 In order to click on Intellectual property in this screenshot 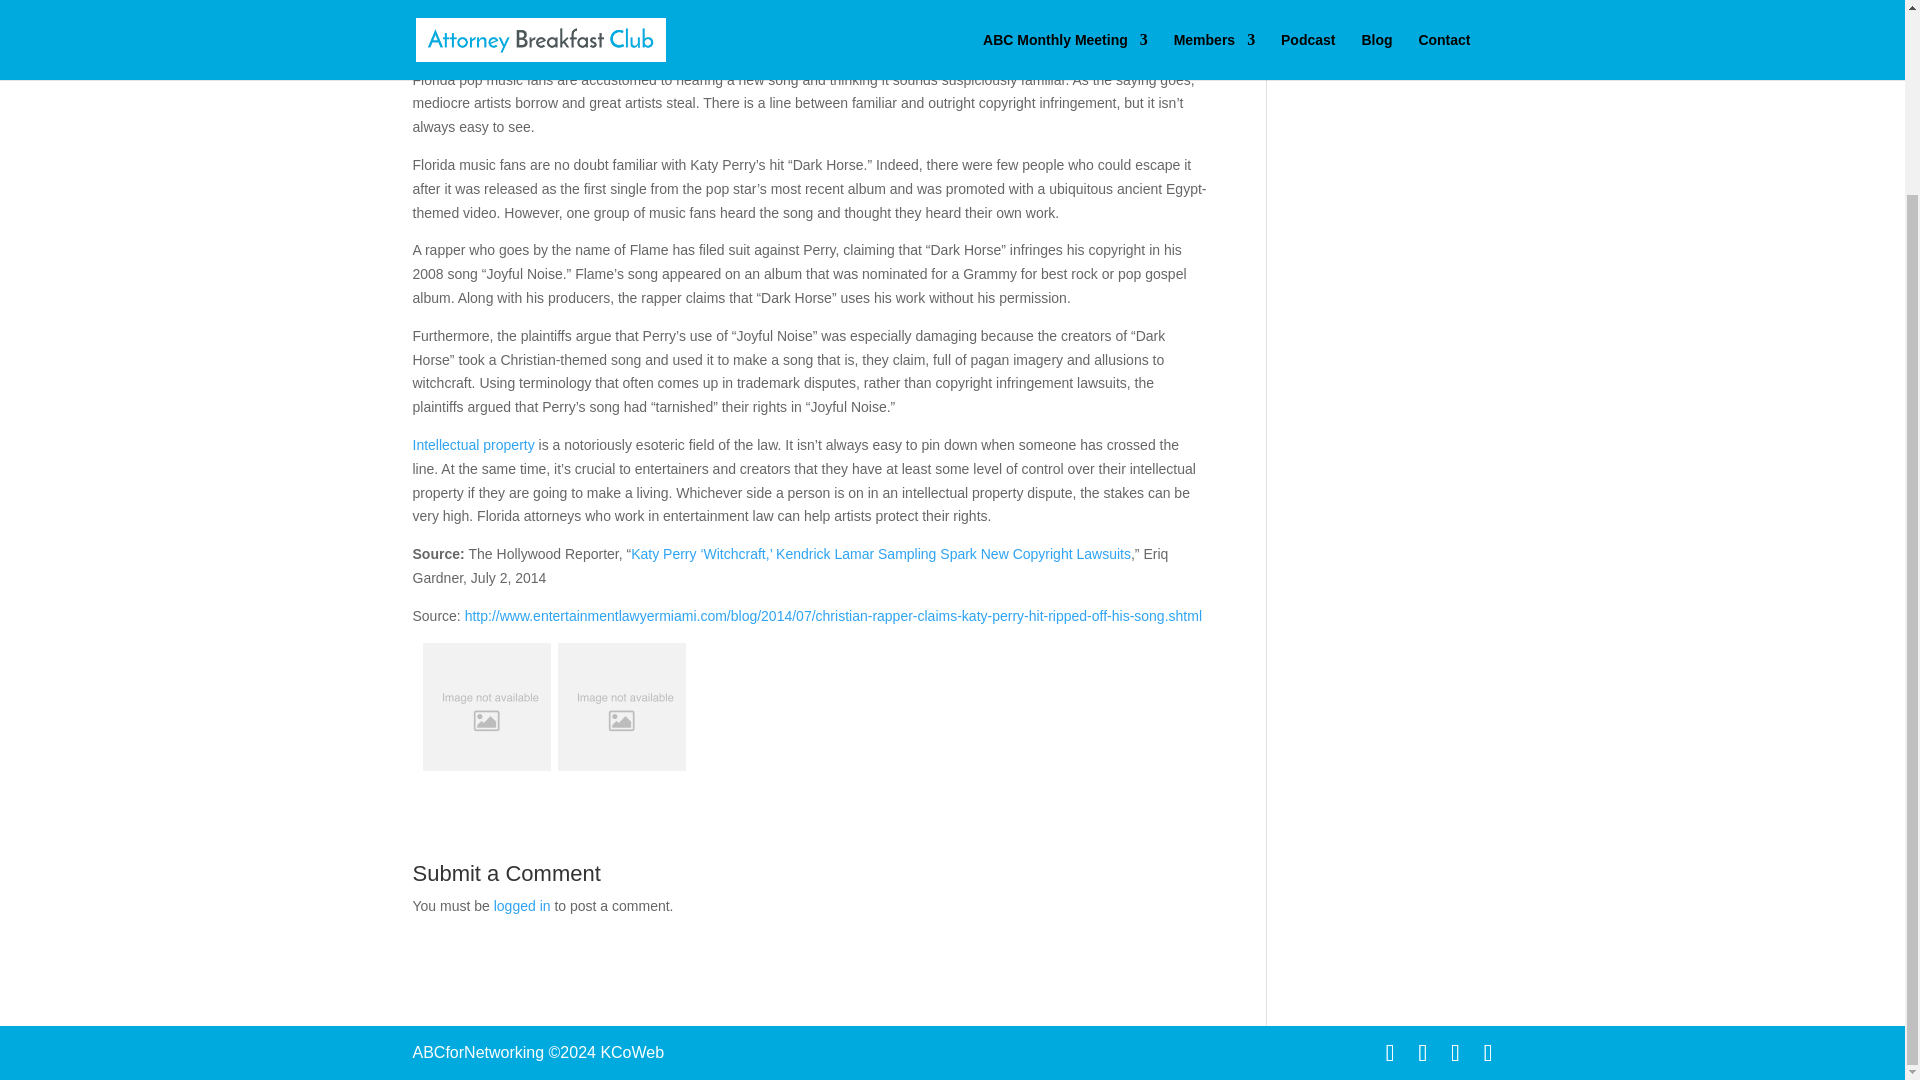, I will do `click(472, 444)`.